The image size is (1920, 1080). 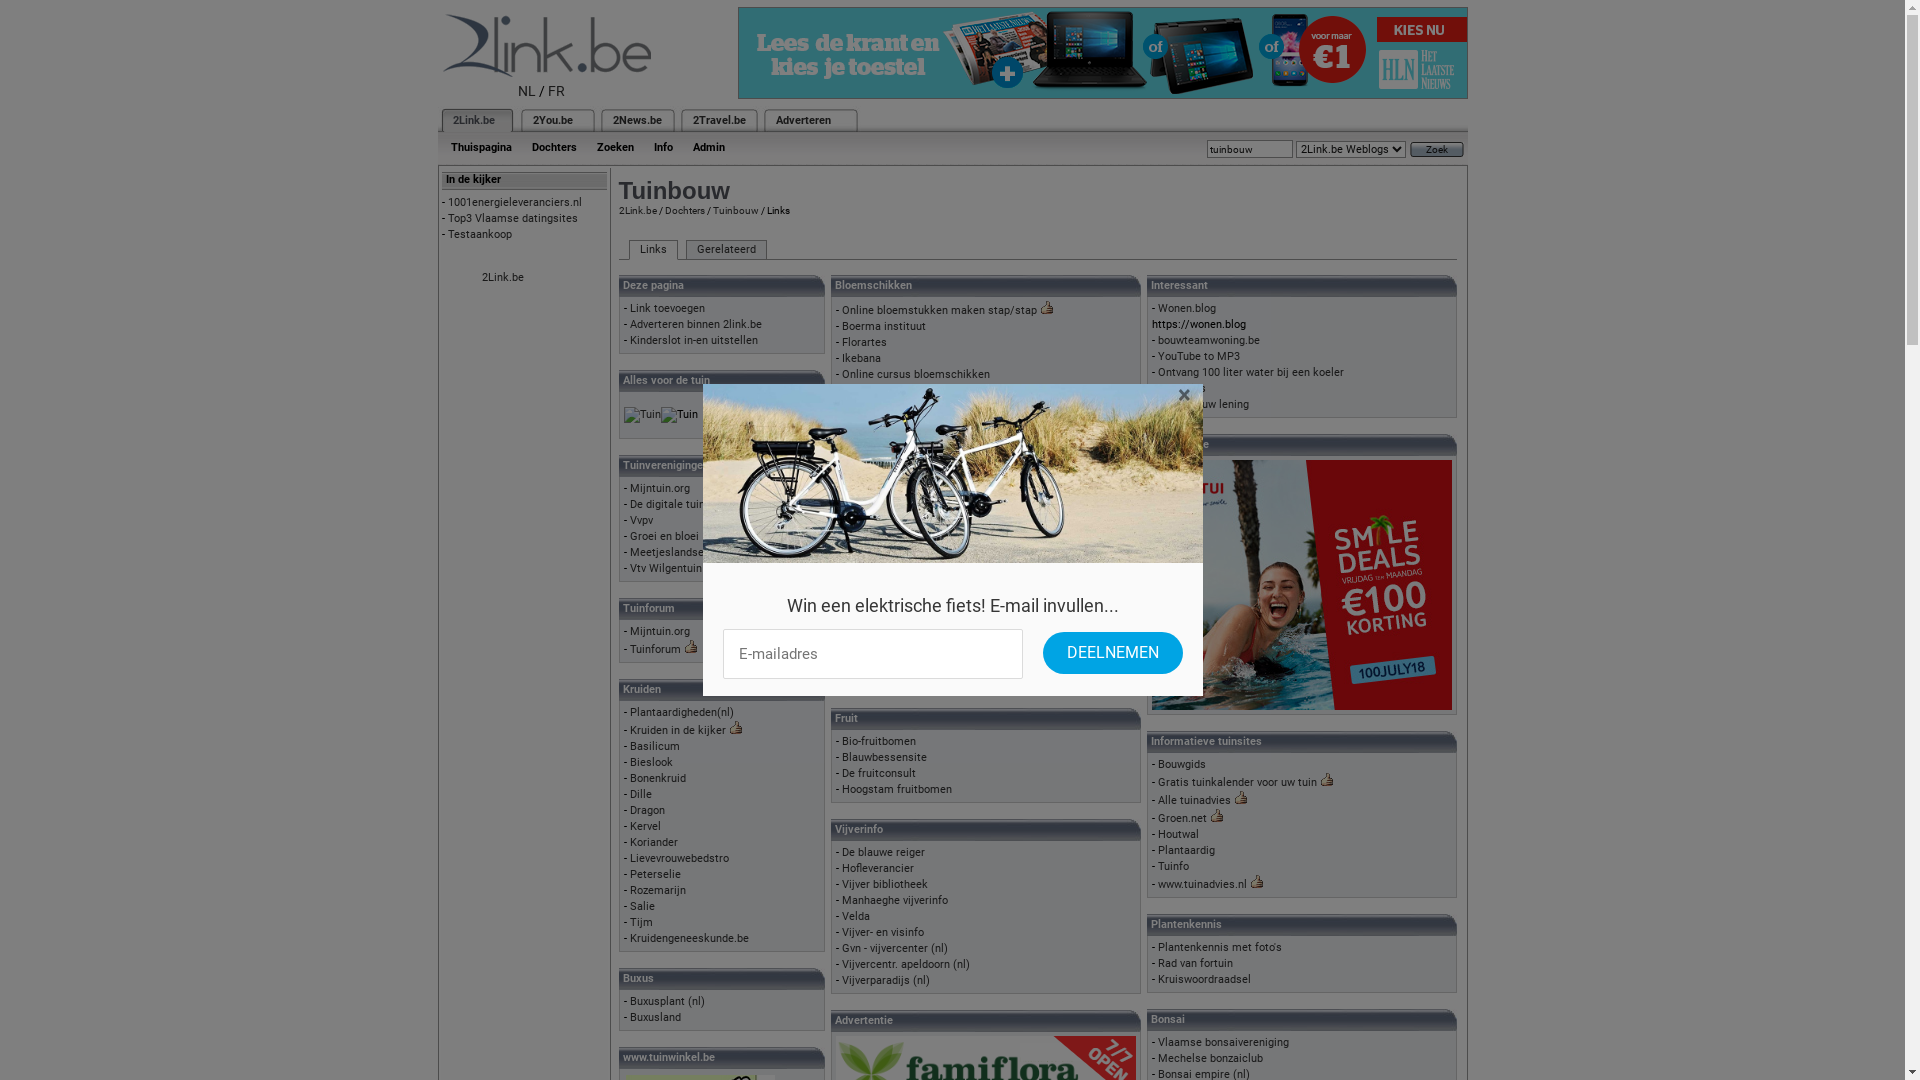 I want to click on Kervel, so click(x=646, y=826).